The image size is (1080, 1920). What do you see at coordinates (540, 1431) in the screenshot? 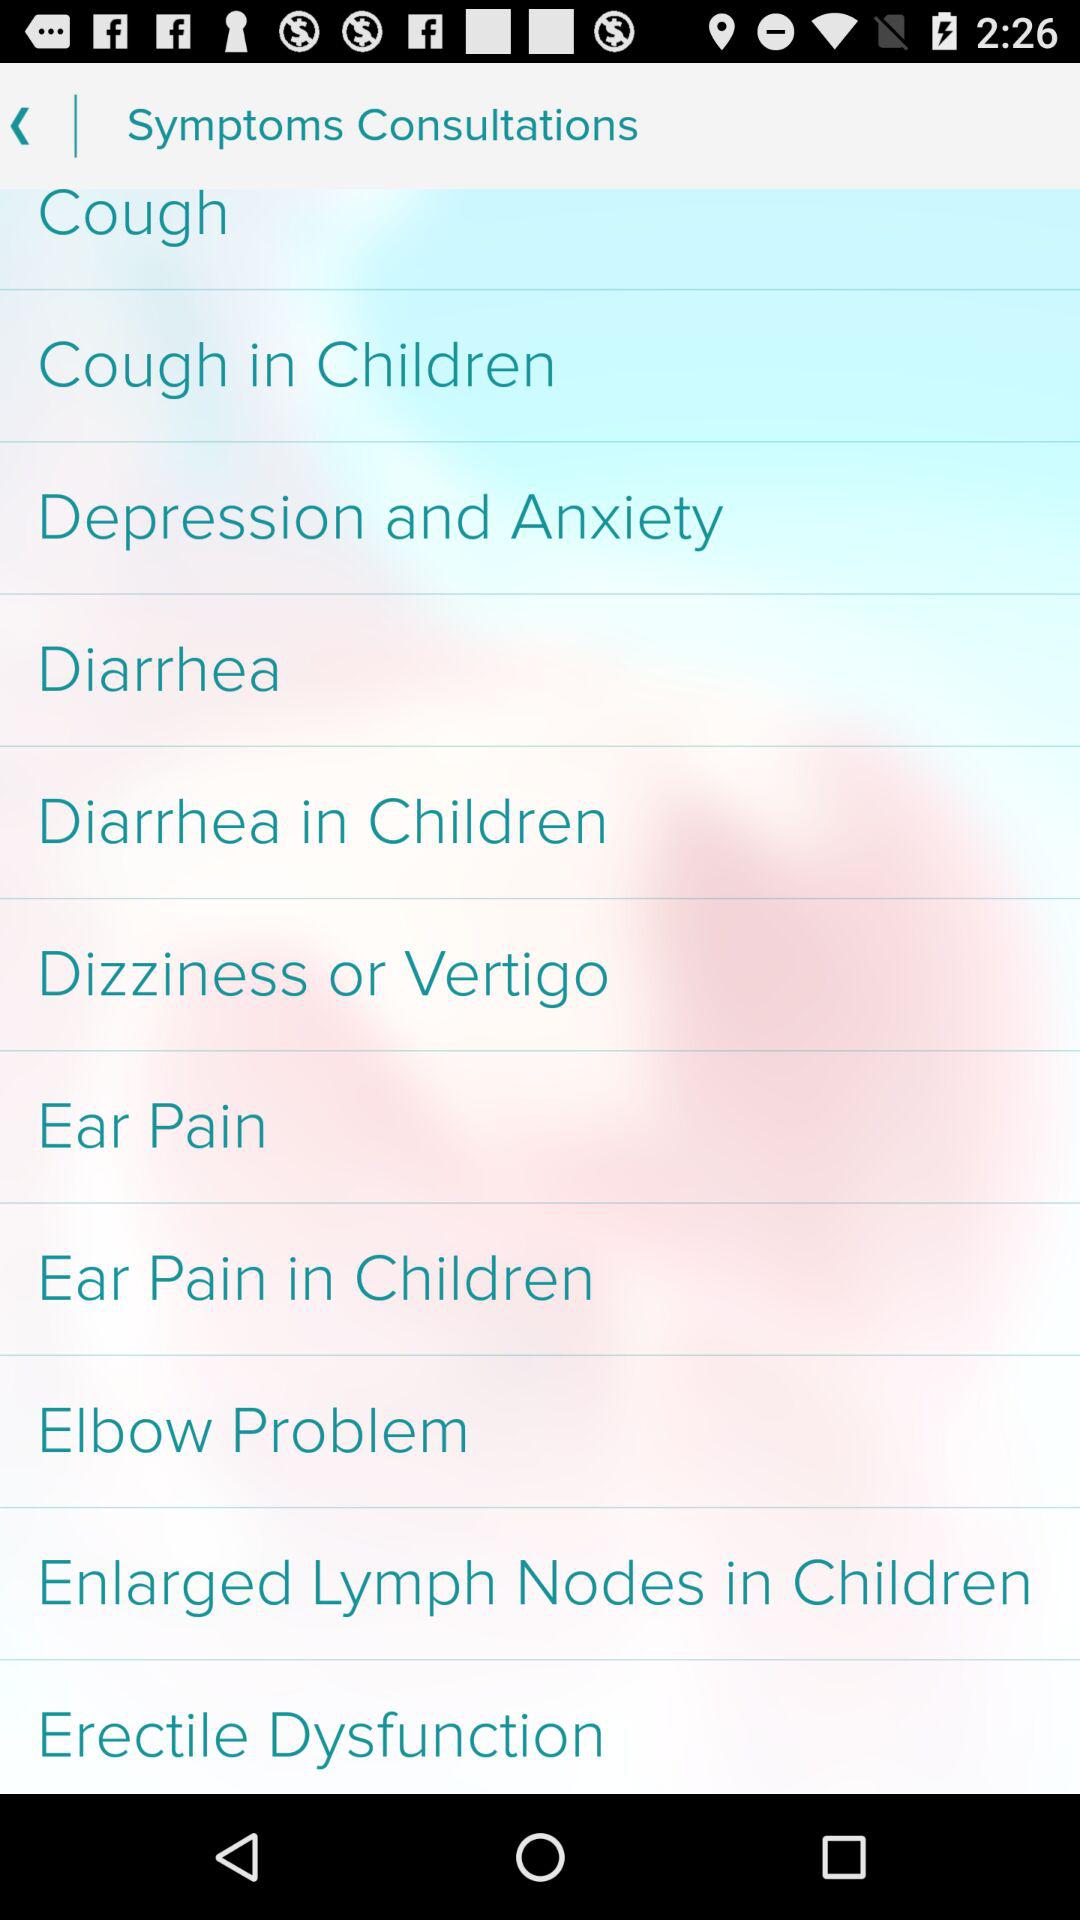
I see `jump to the elbow problem` at bounding box center [540, 1431].